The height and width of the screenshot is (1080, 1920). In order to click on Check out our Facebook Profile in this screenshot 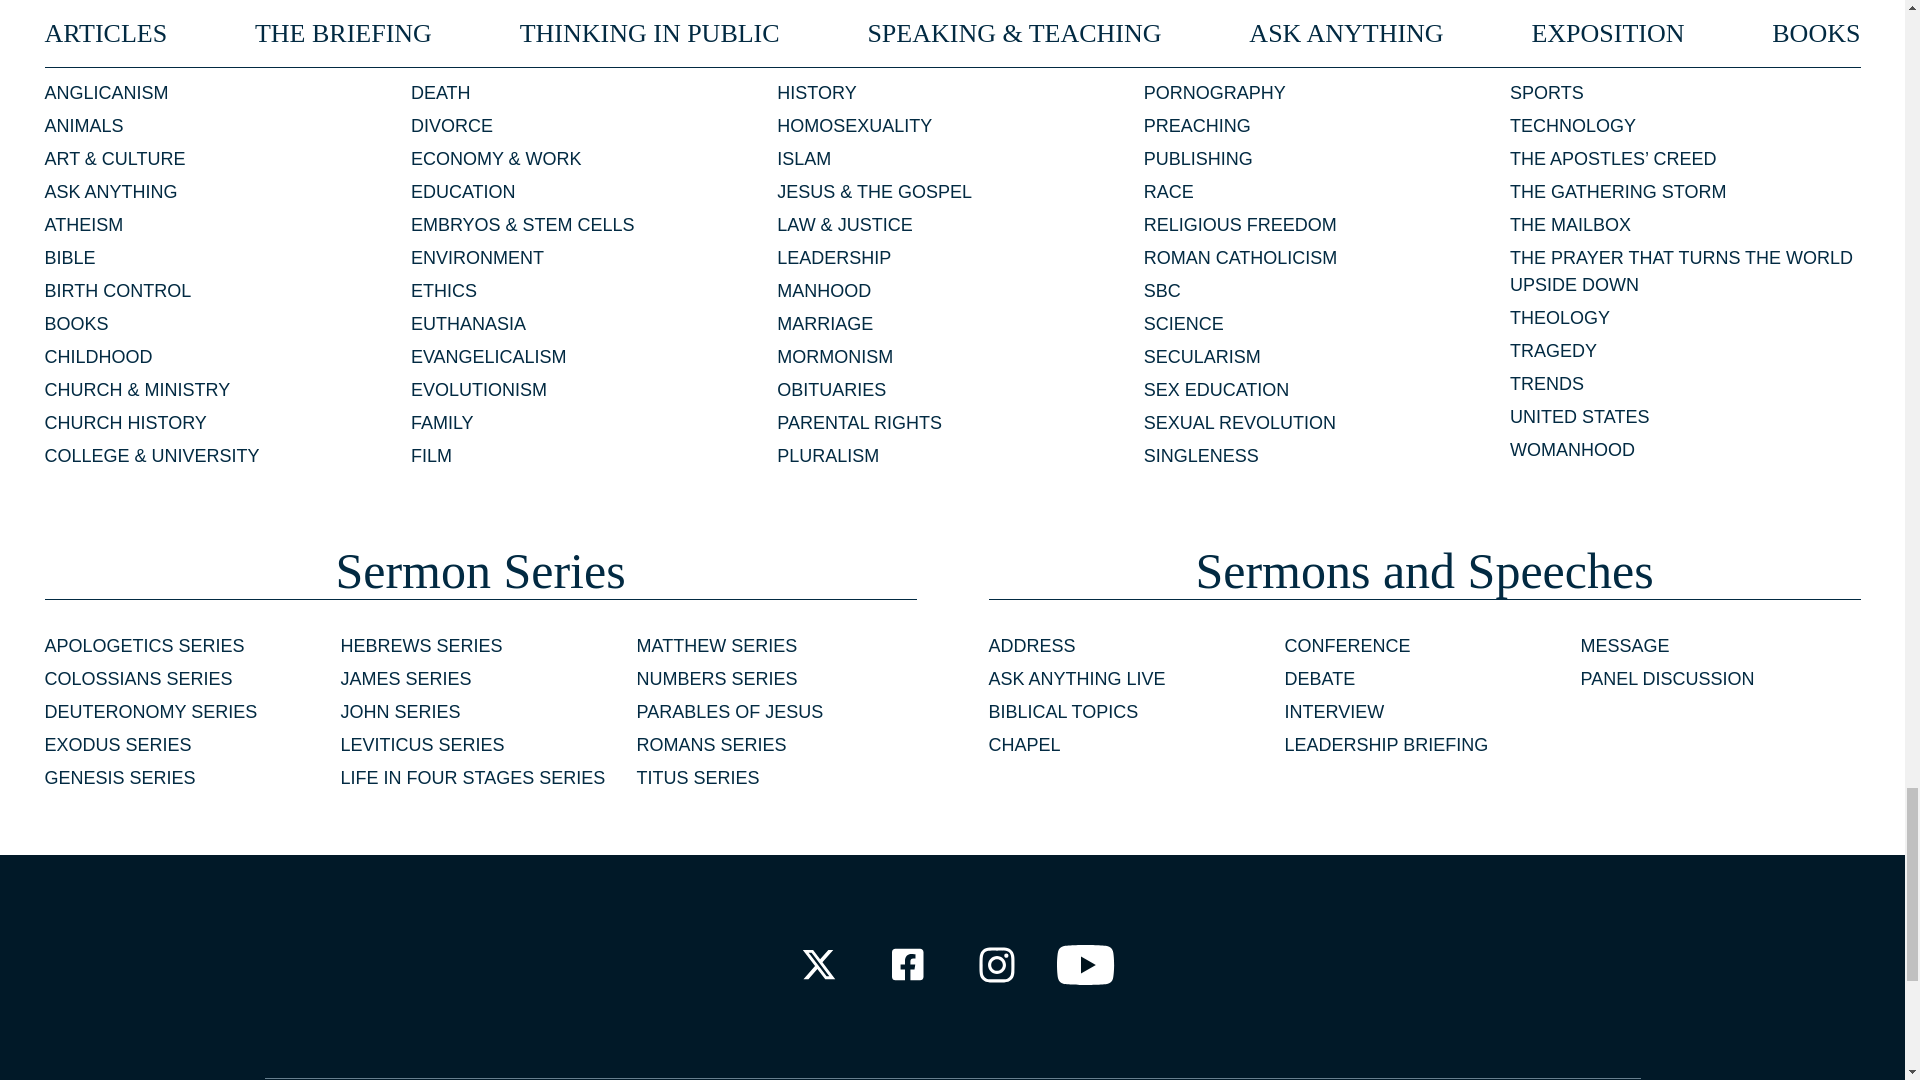, I will do `click(906, 964)`.